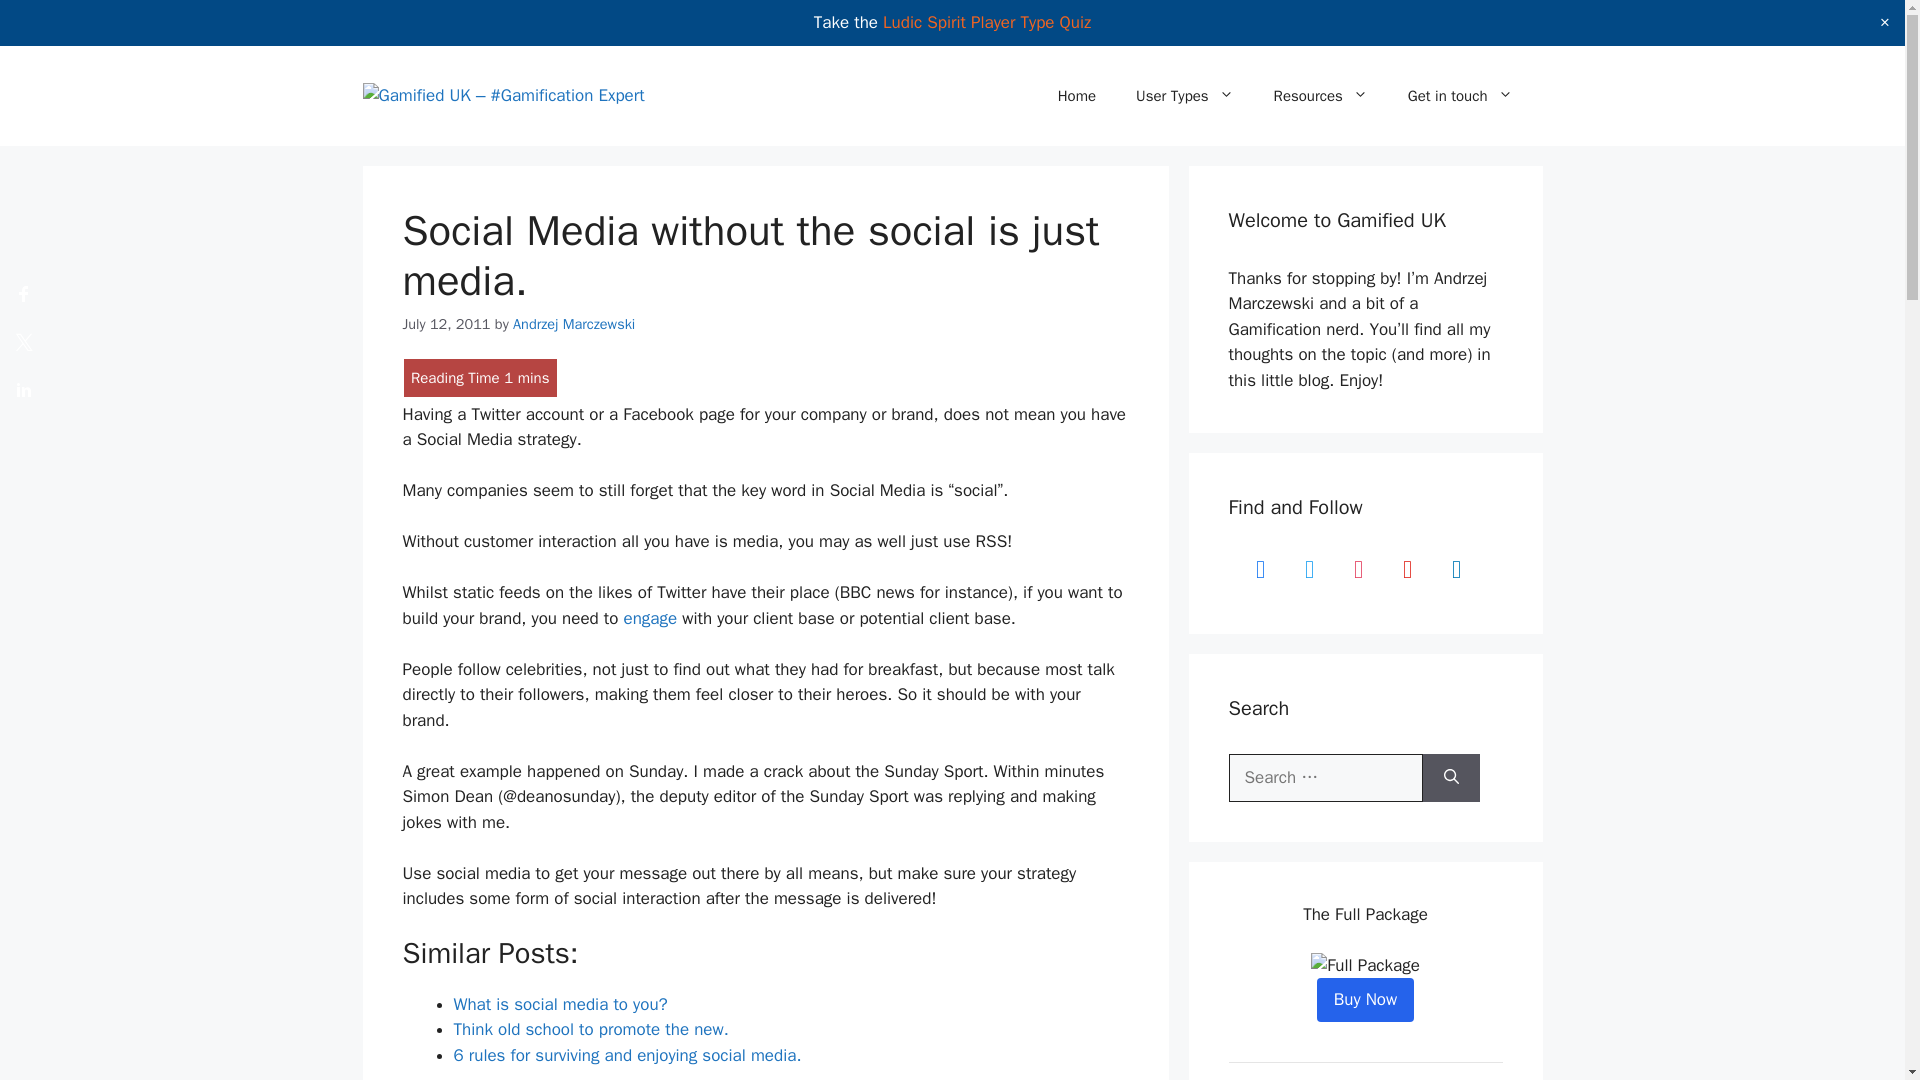 The width and height of the screenshot is (1920, 1080). What do you see at coordinates (591, 1030) in the screenshot?
I see `Think old school to promote the new.` at bounding box center [591, 1030].